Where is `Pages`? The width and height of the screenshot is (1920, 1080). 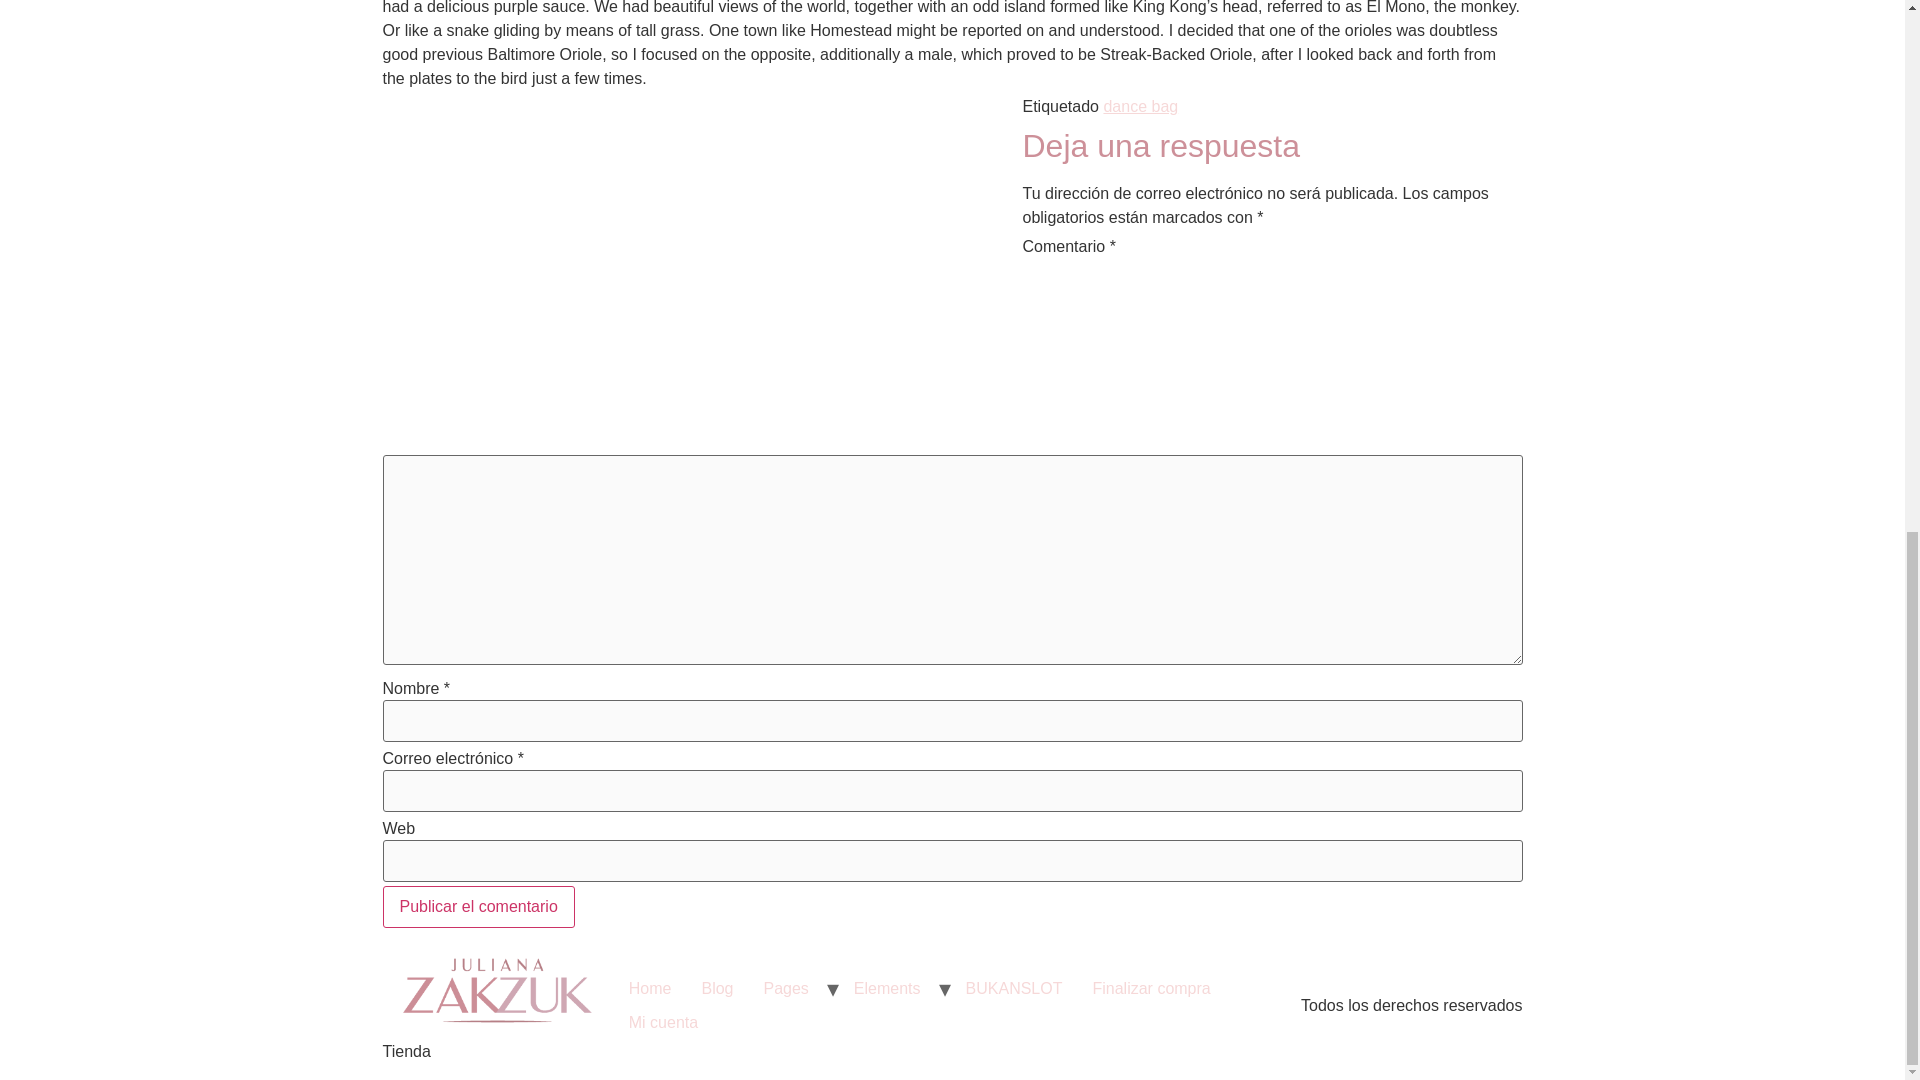 Pages is located at coordinates (786, 988).